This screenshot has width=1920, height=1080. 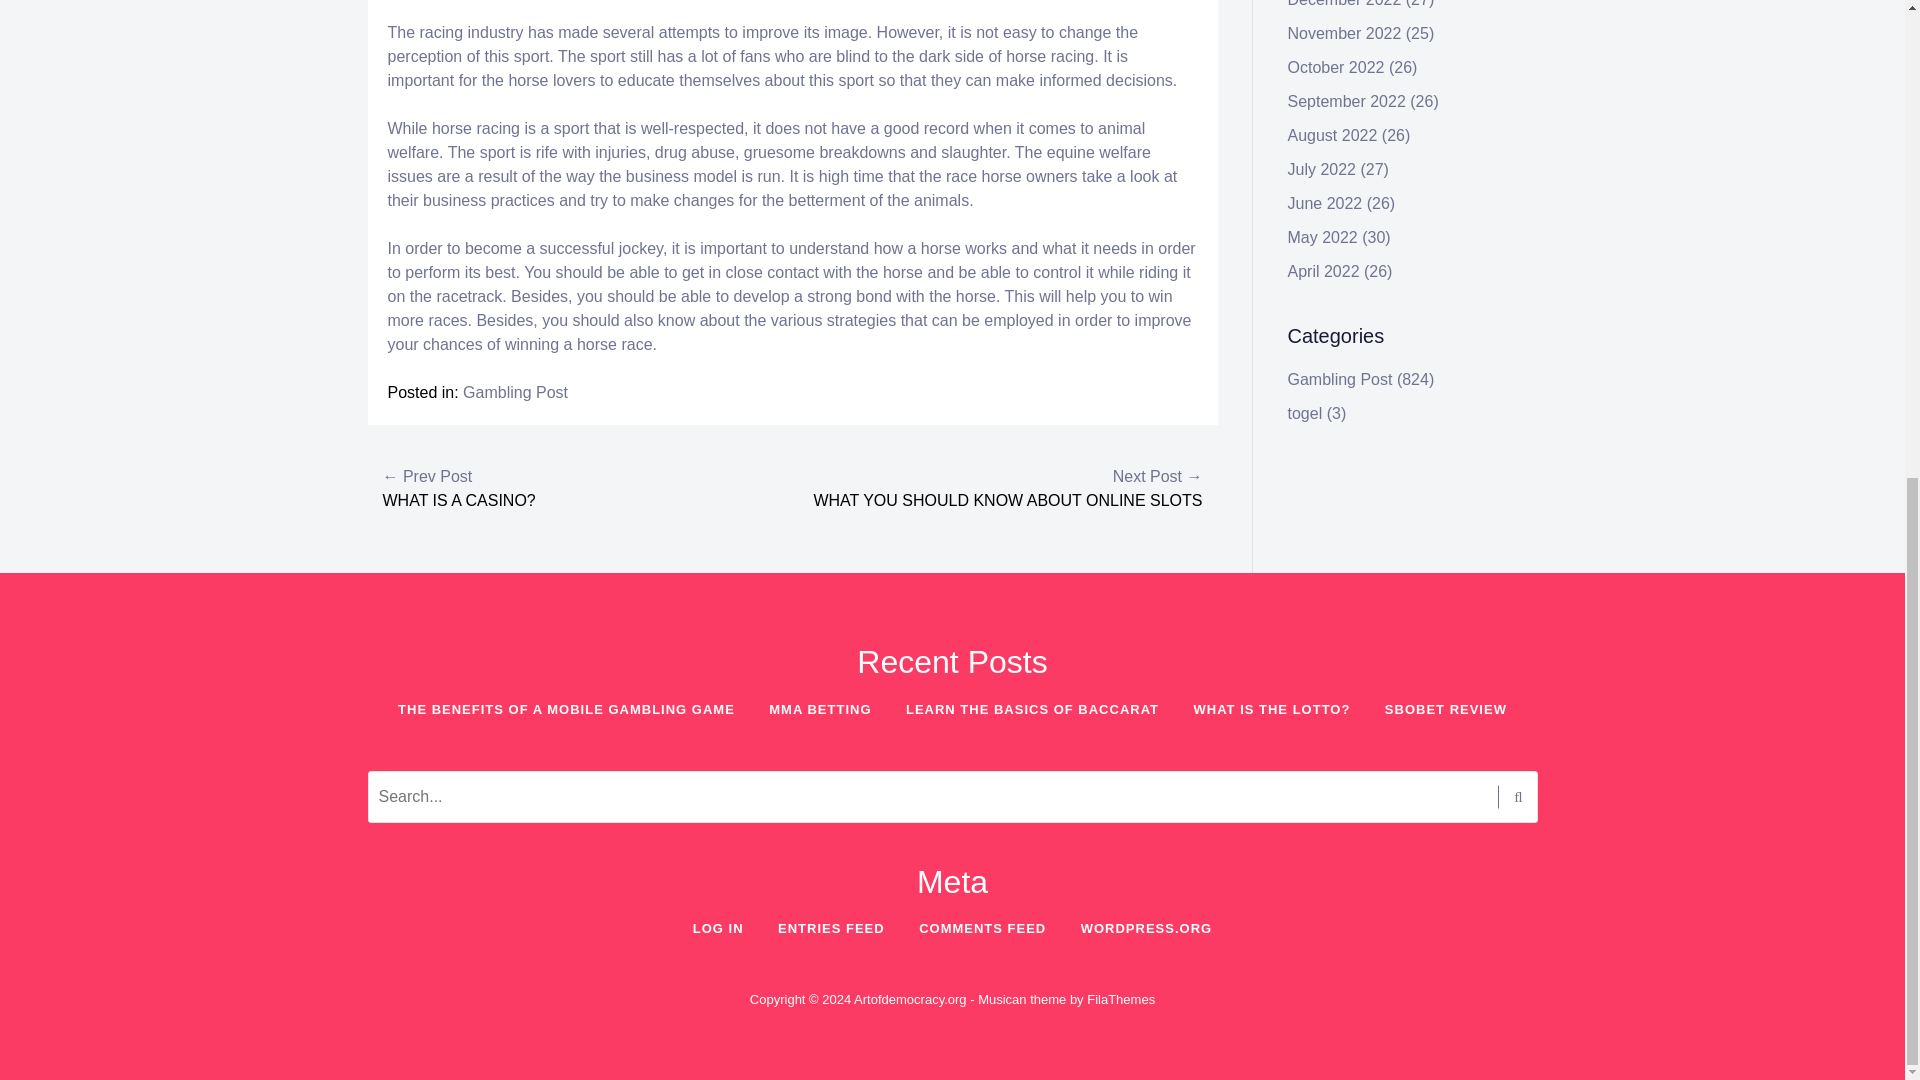 What do you see at coordinates (1326, 203) in the screenshot?
I see `June 2022` at bounding box center [1326, 203].